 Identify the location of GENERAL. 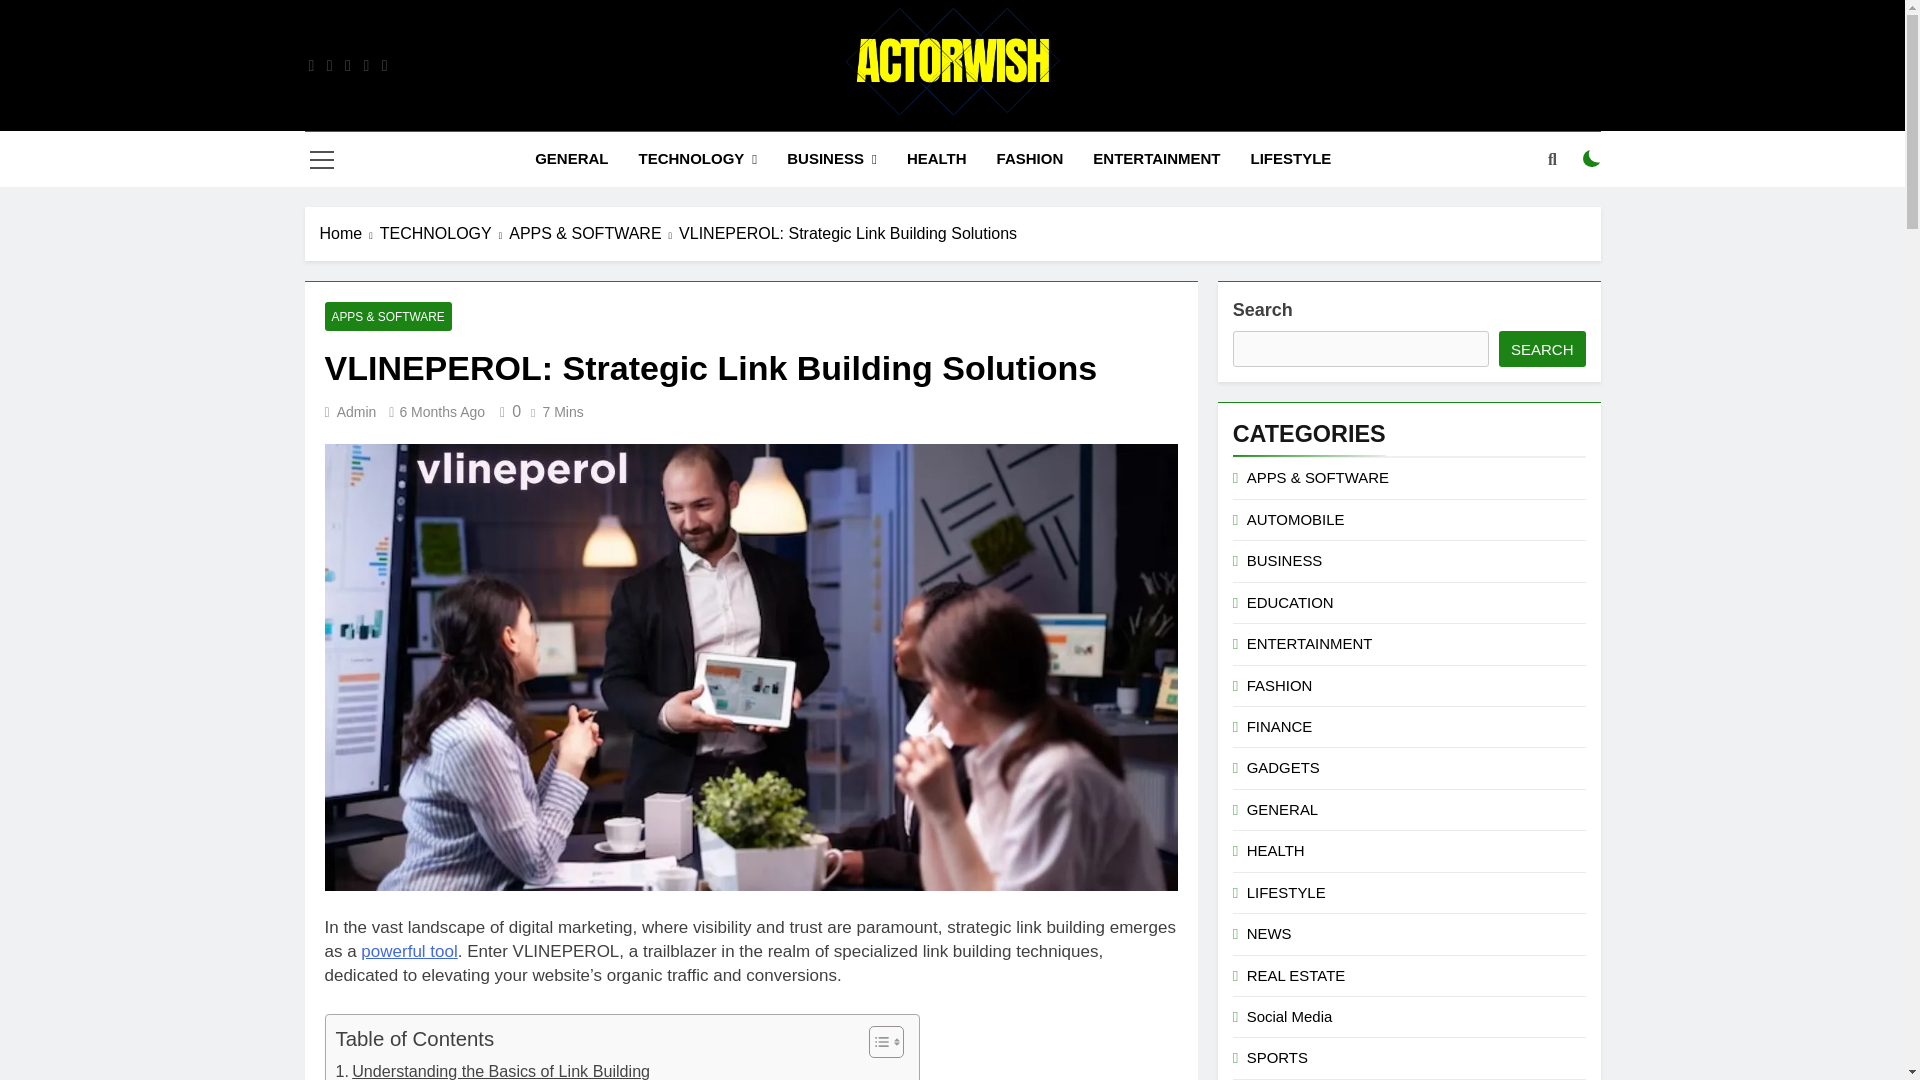
(571, 158).